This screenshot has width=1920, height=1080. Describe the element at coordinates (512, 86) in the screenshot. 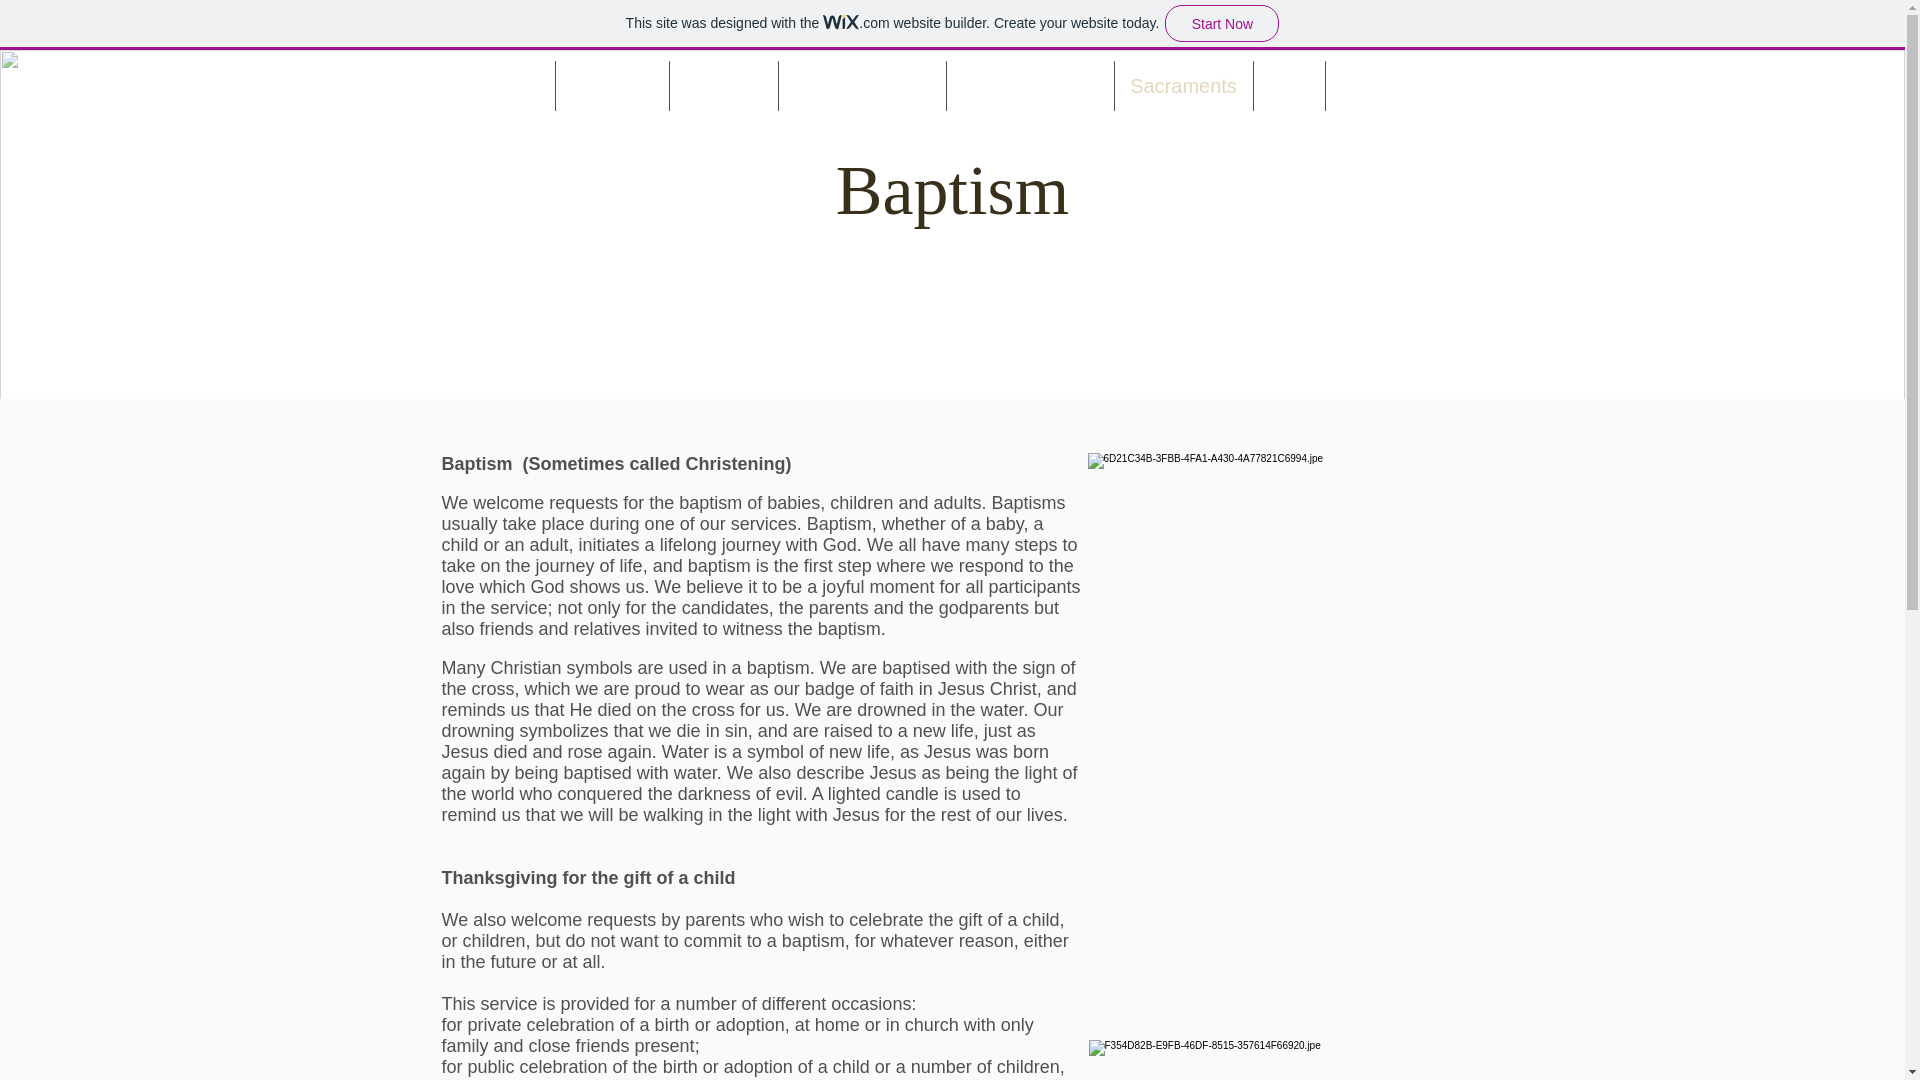

I see `Home` at that location.